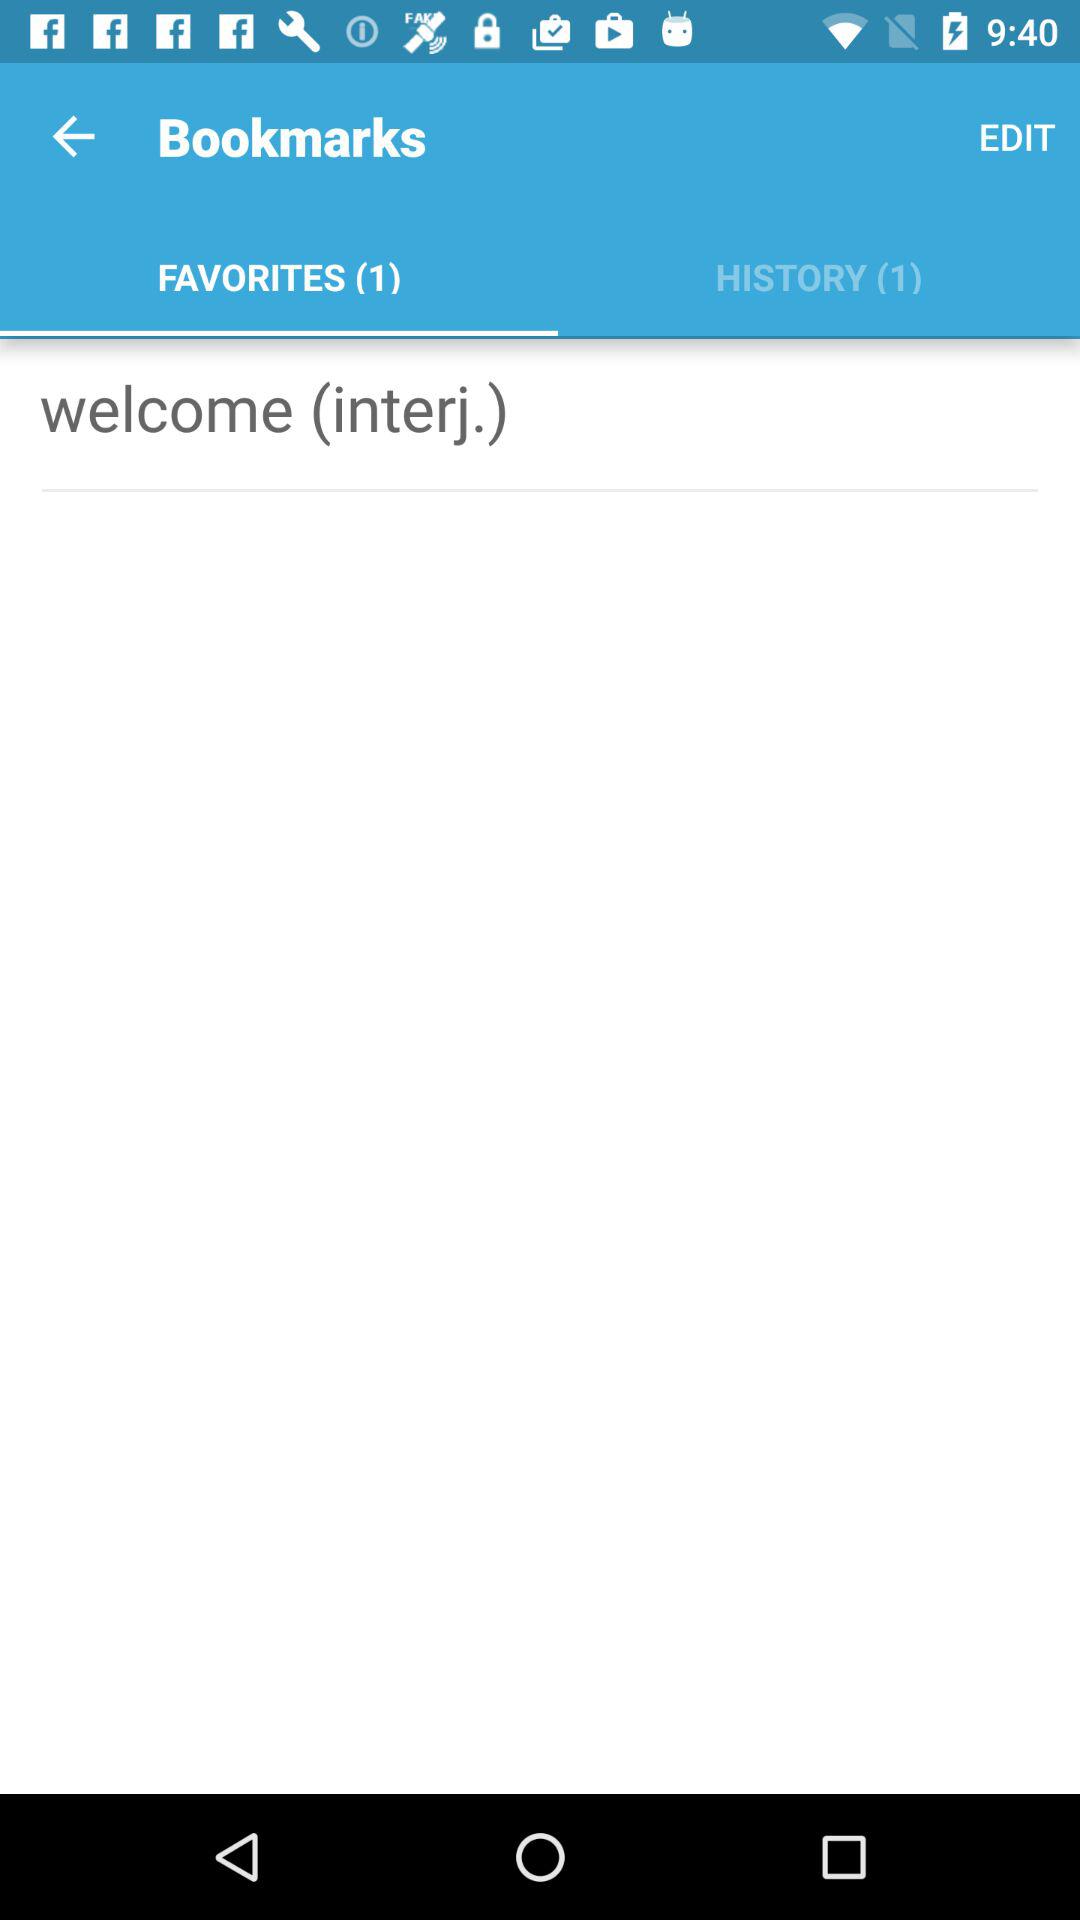 This screenshot has width=1080, height=1920. I want to click on select the item to the right of the favorites (1) item, so click(818, 272).